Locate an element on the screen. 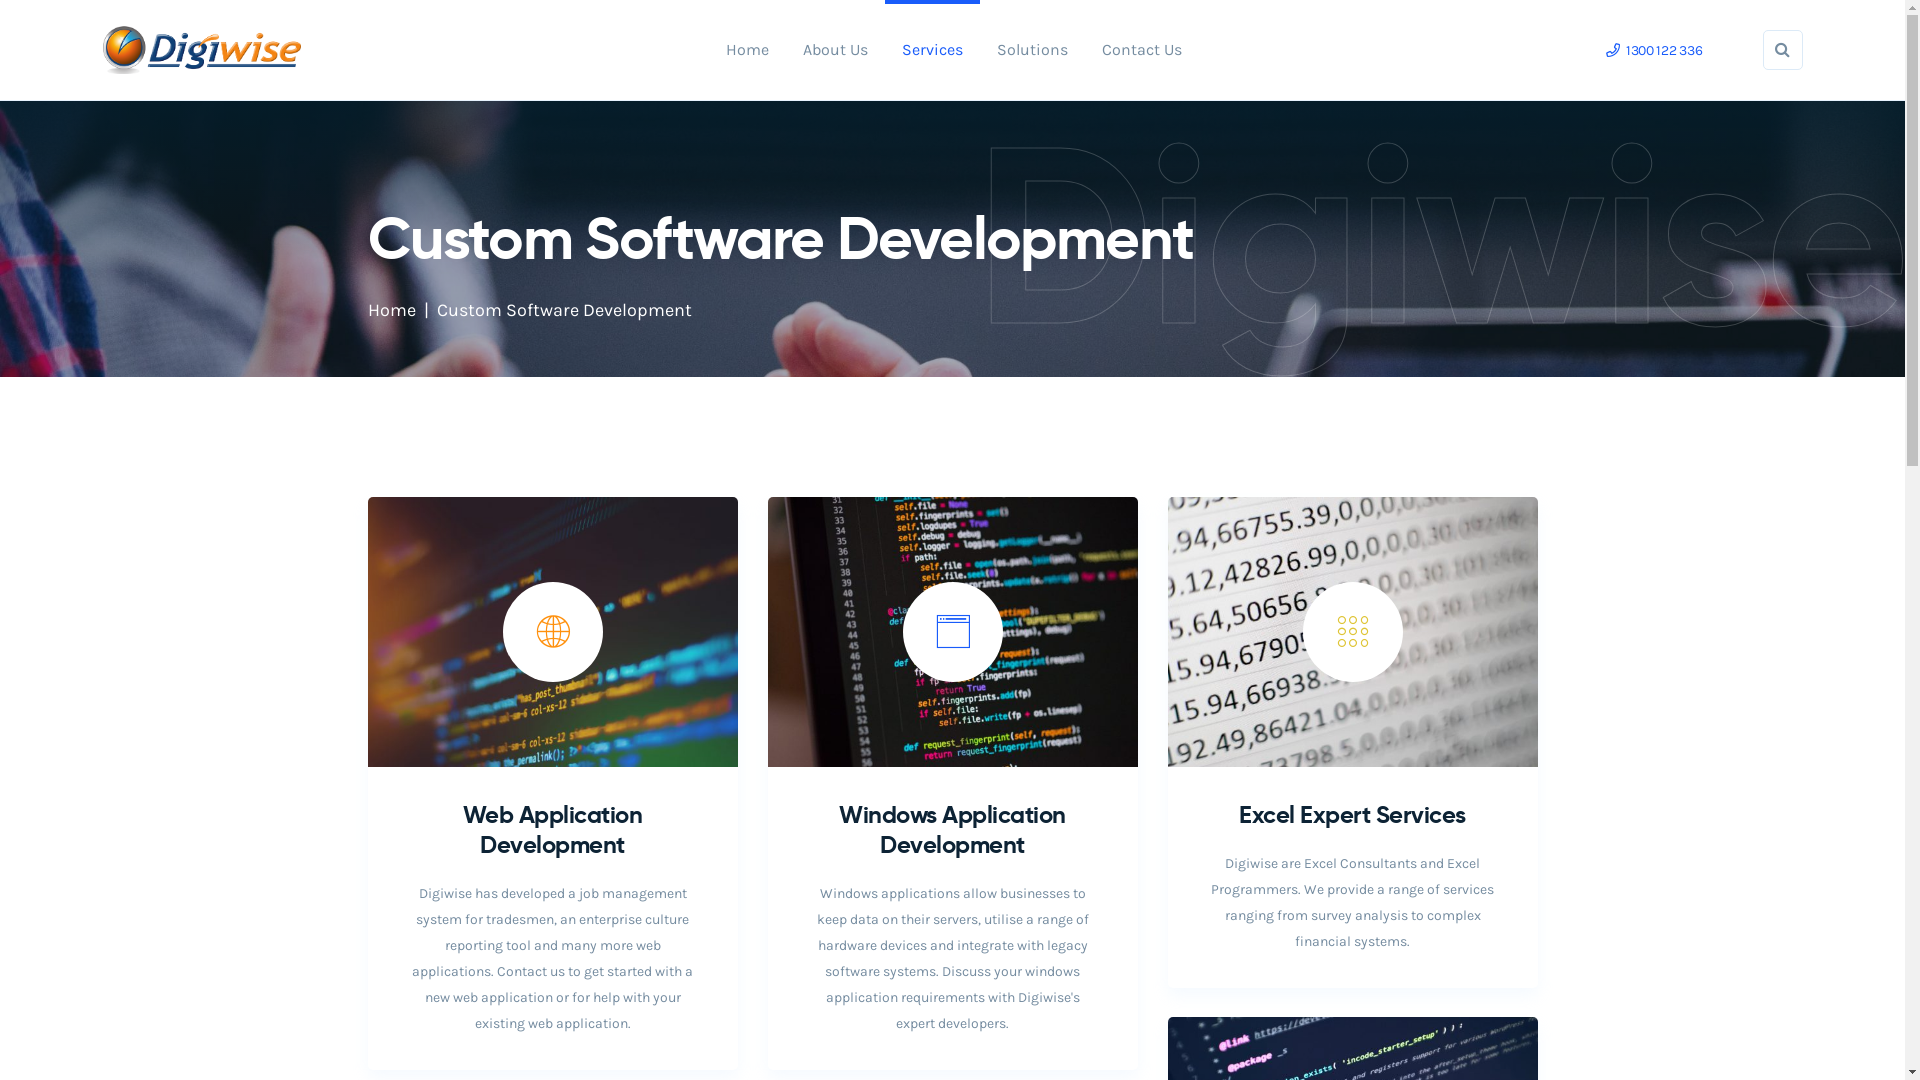 Image resolution: width=1920 pixels, height=1080 pixels. Home is located at coordinates (748, 50).